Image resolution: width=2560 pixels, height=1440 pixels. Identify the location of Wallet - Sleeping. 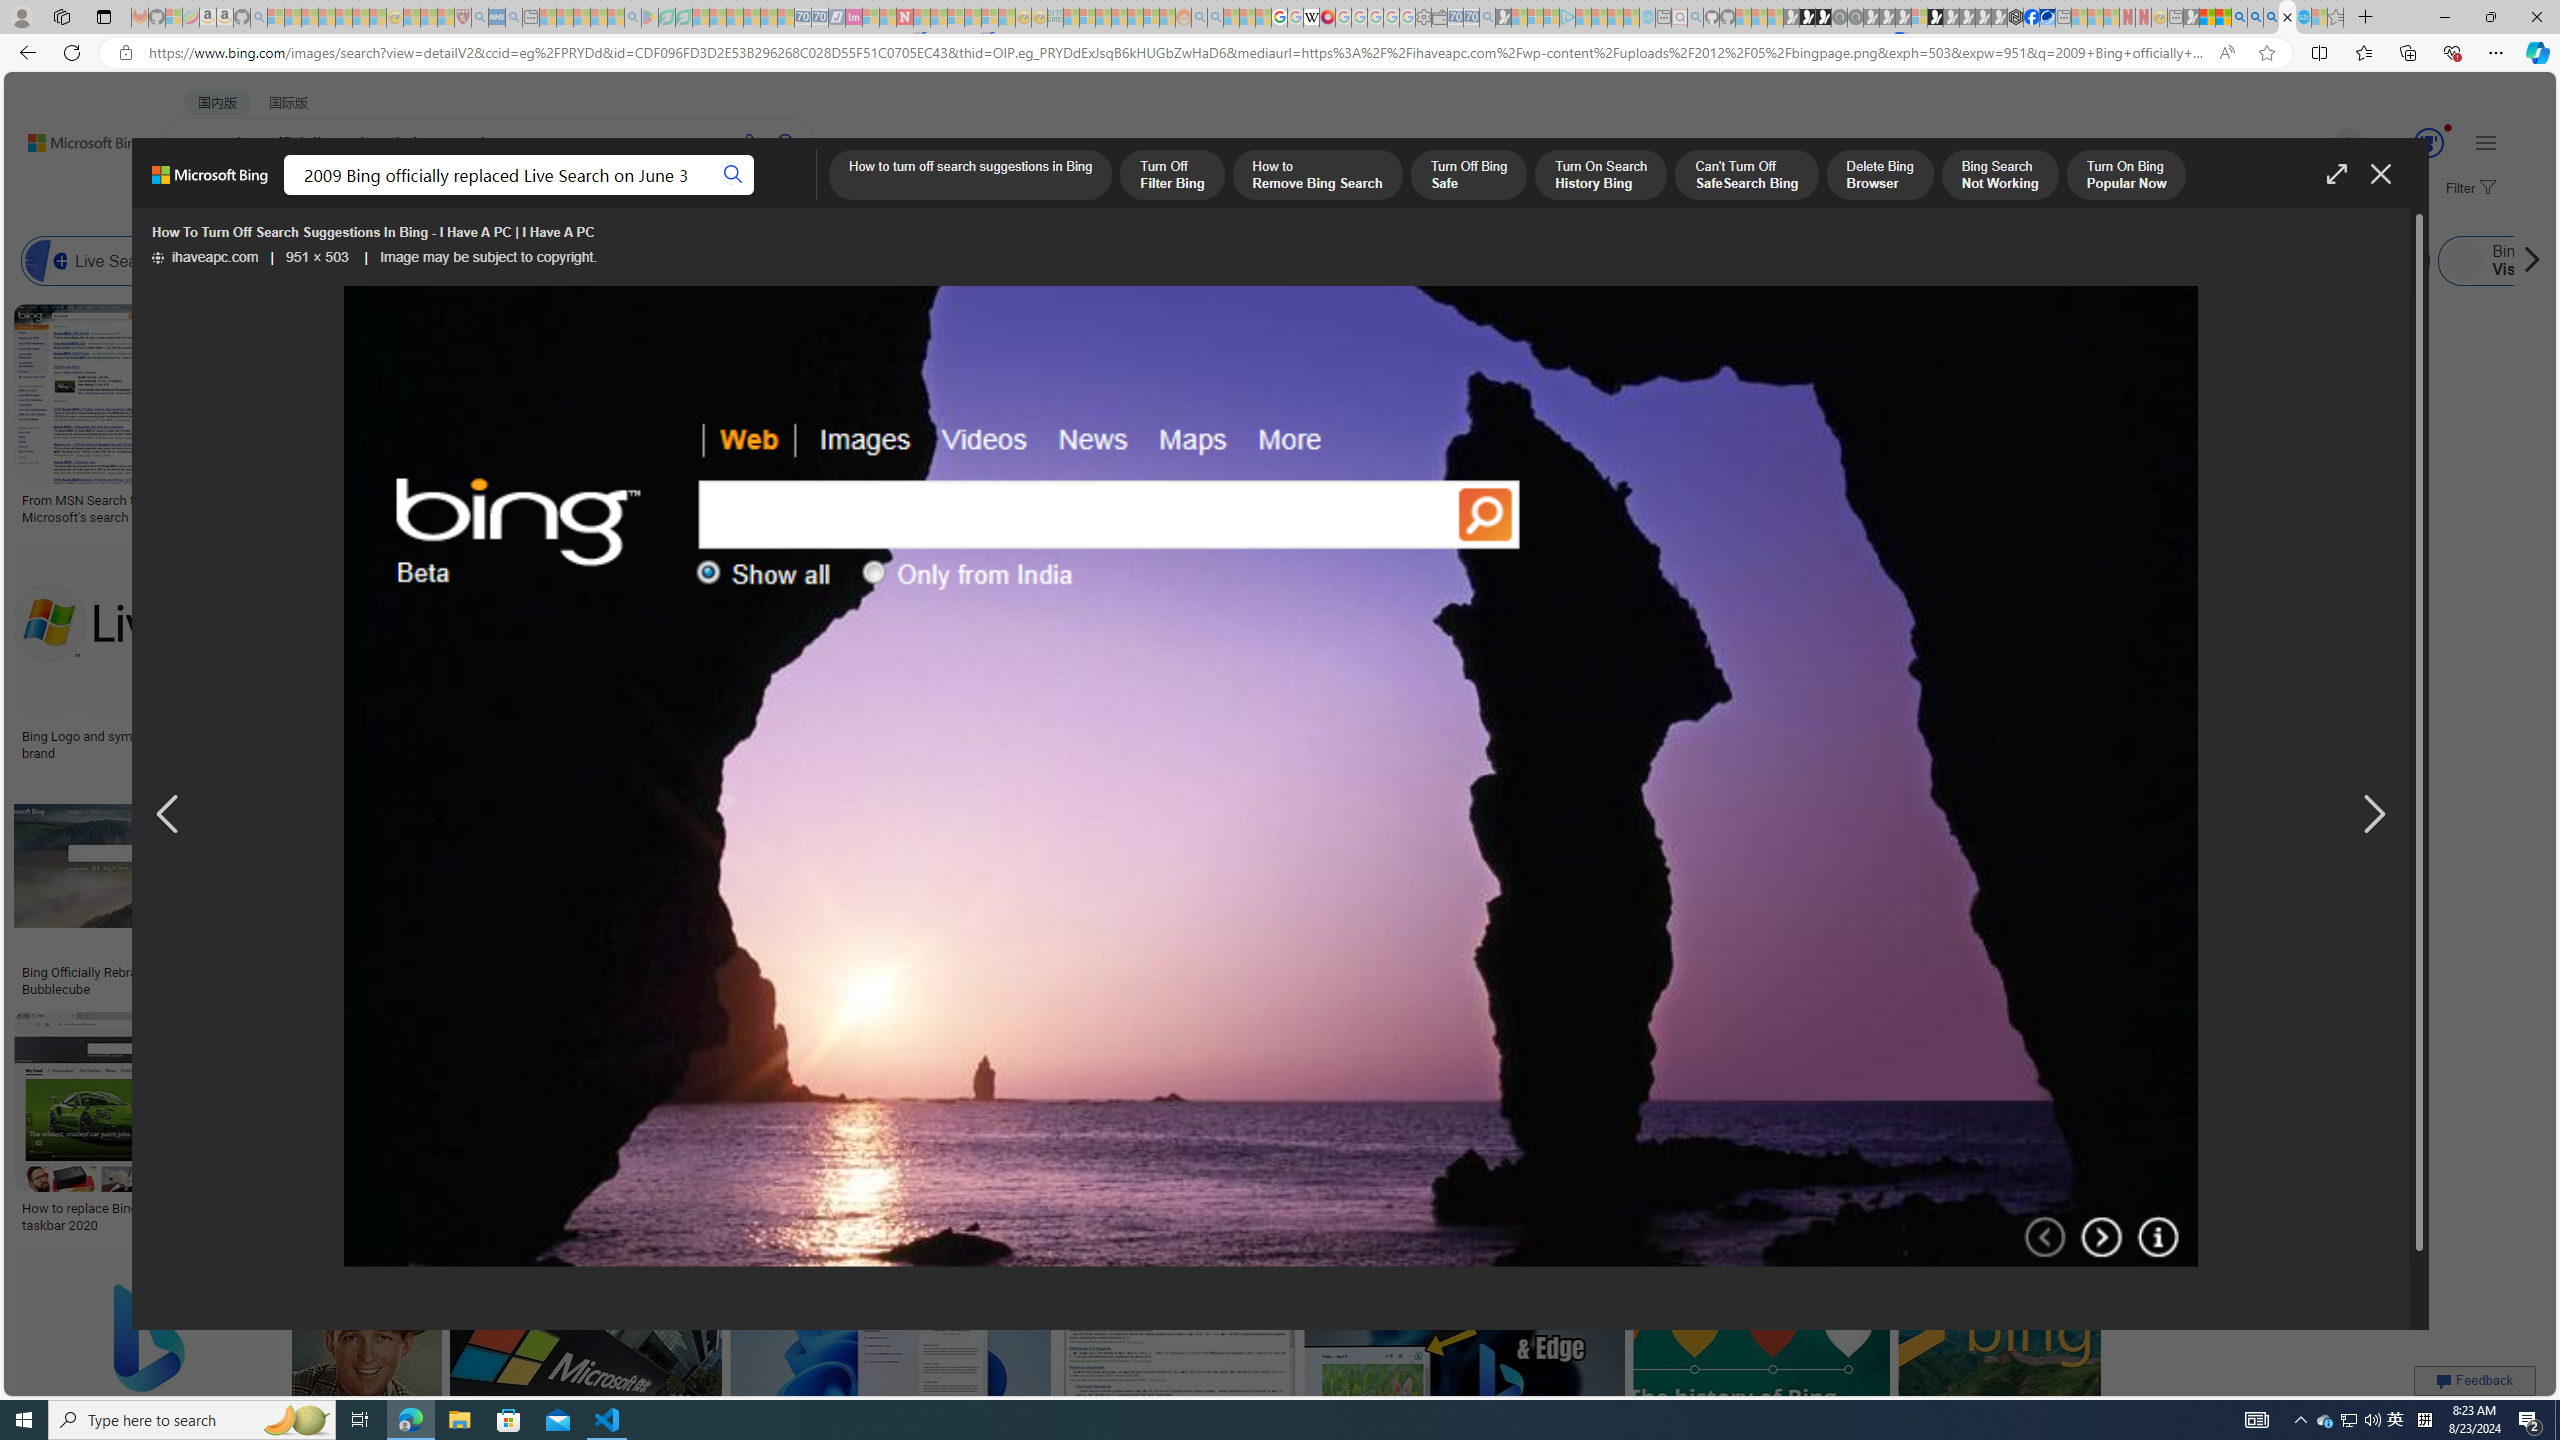
(1440, 17).